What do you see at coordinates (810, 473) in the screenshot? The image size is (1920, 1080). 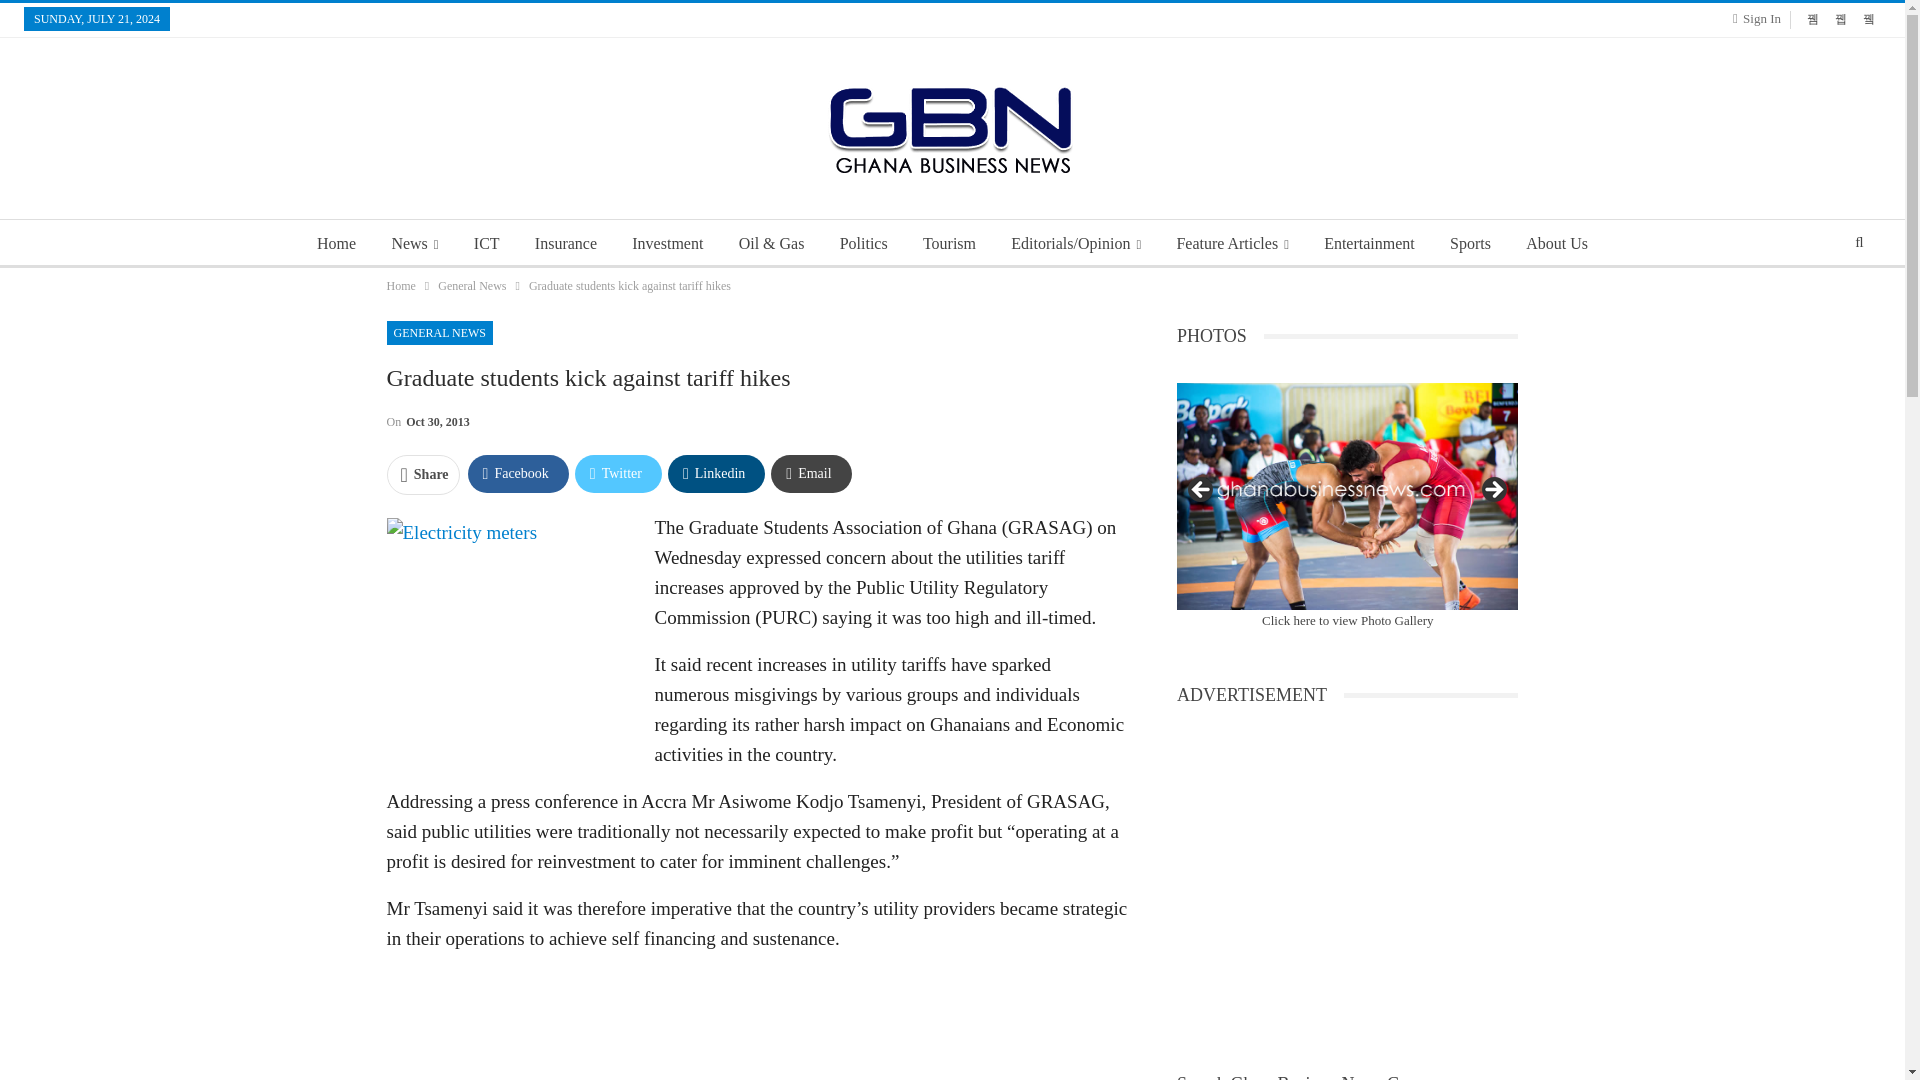 I see `Email` at bounding box center [810, 473].